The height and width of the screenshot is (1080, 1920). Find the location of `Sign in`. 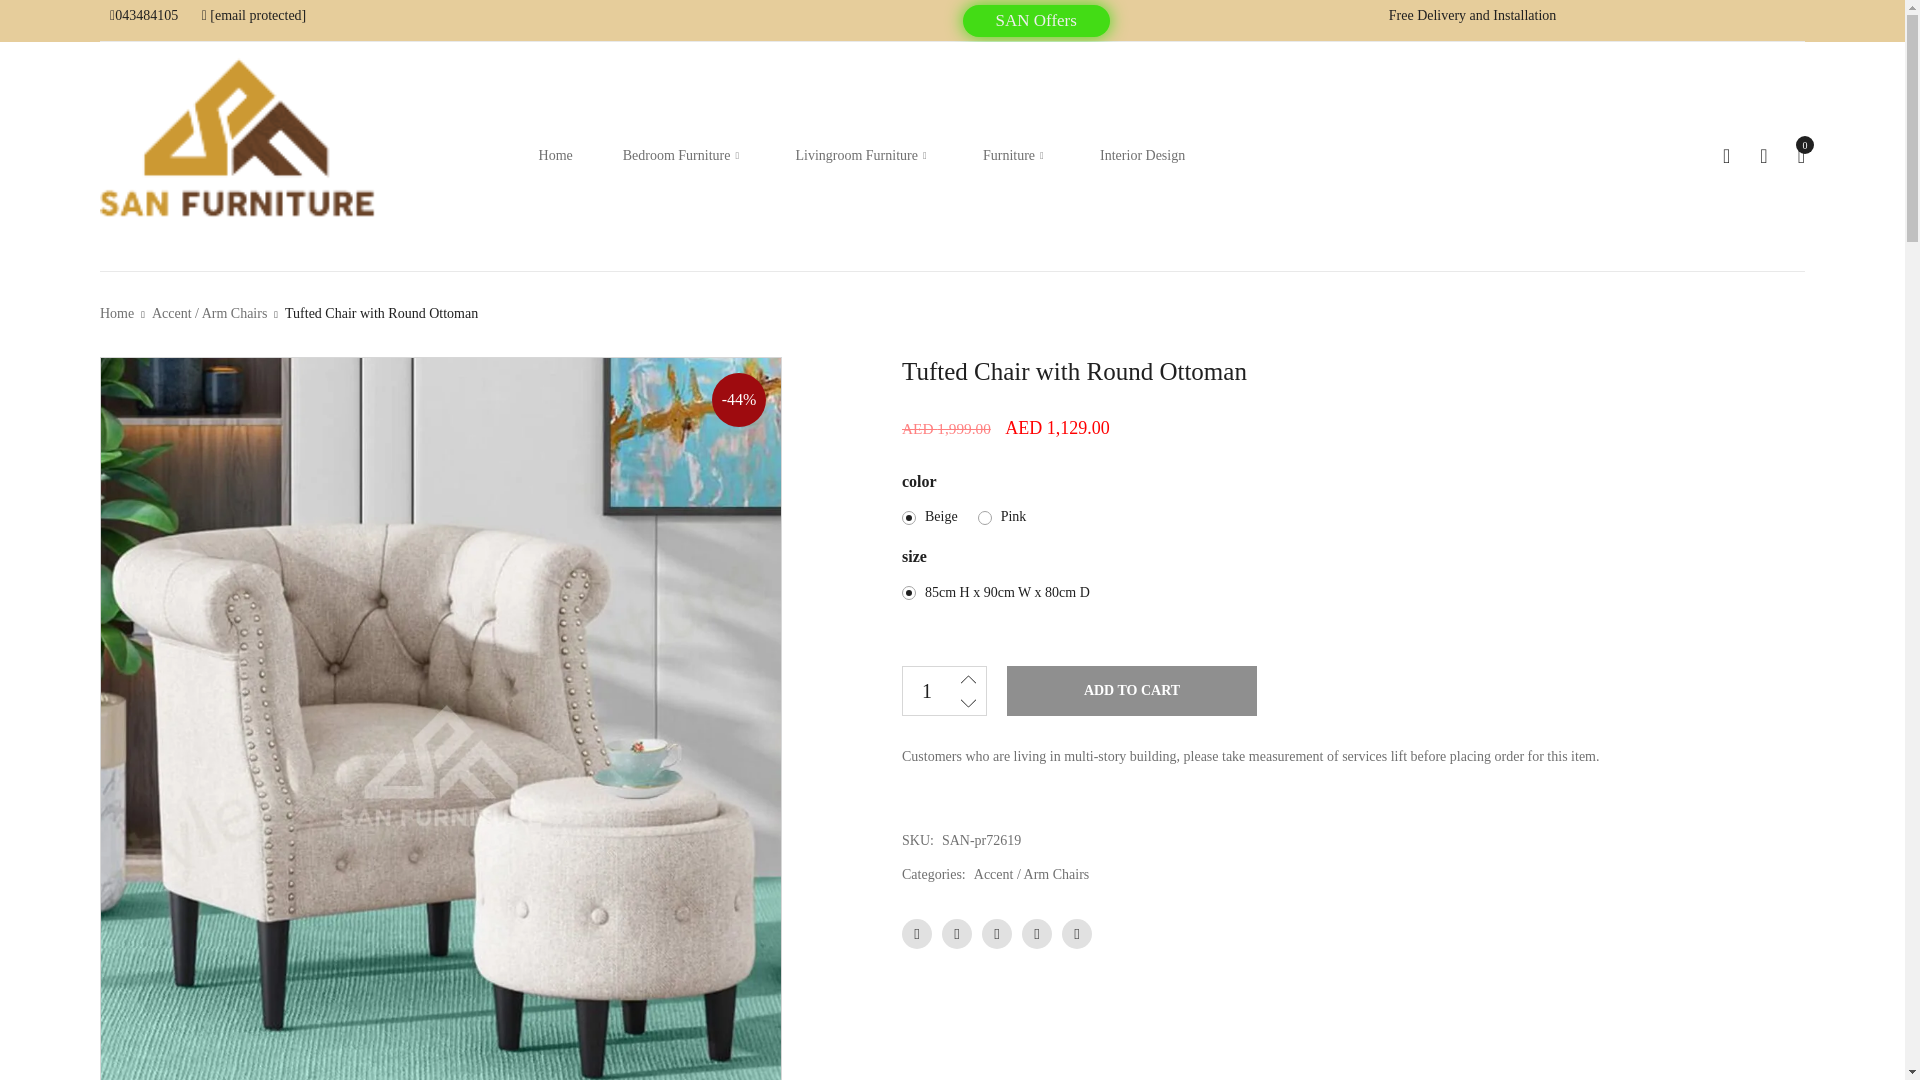

Sign in is located at coordinates (1763, 156).